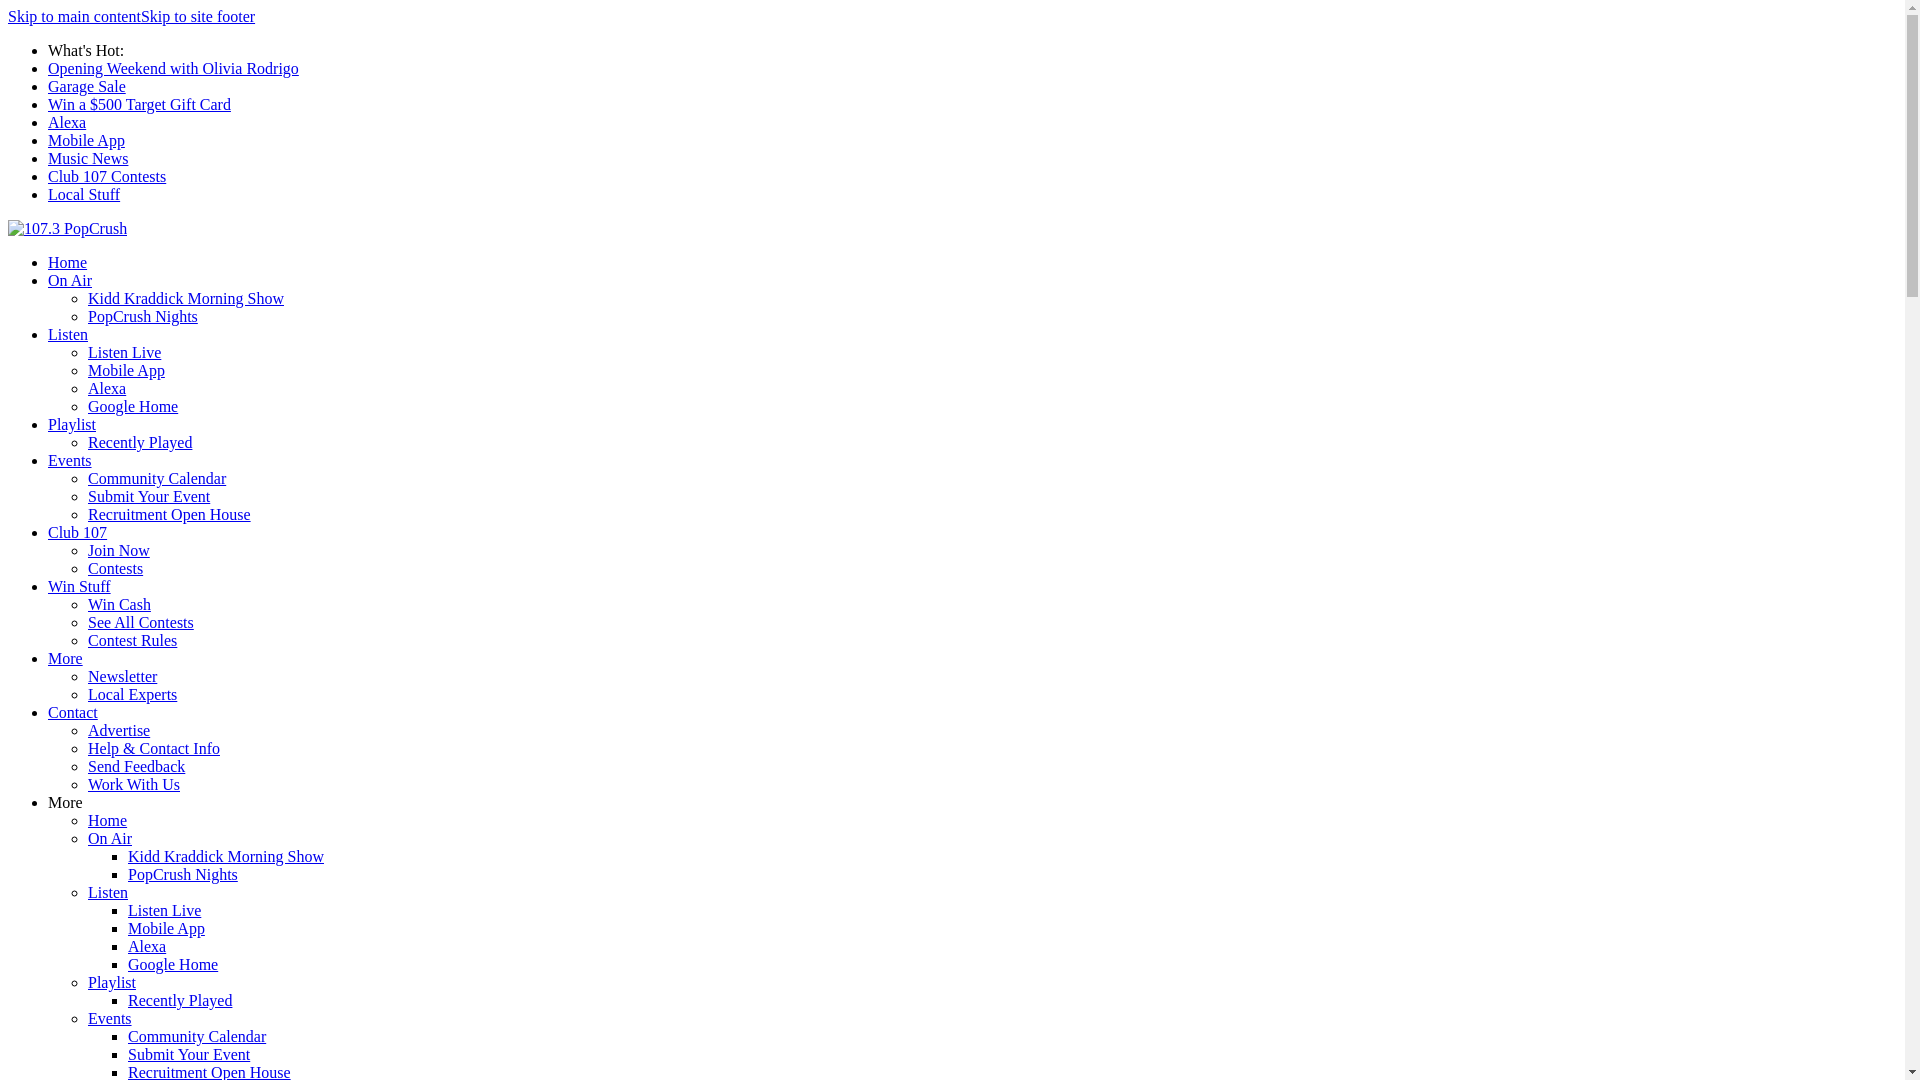  I want to click on Home, so click(108, 820).